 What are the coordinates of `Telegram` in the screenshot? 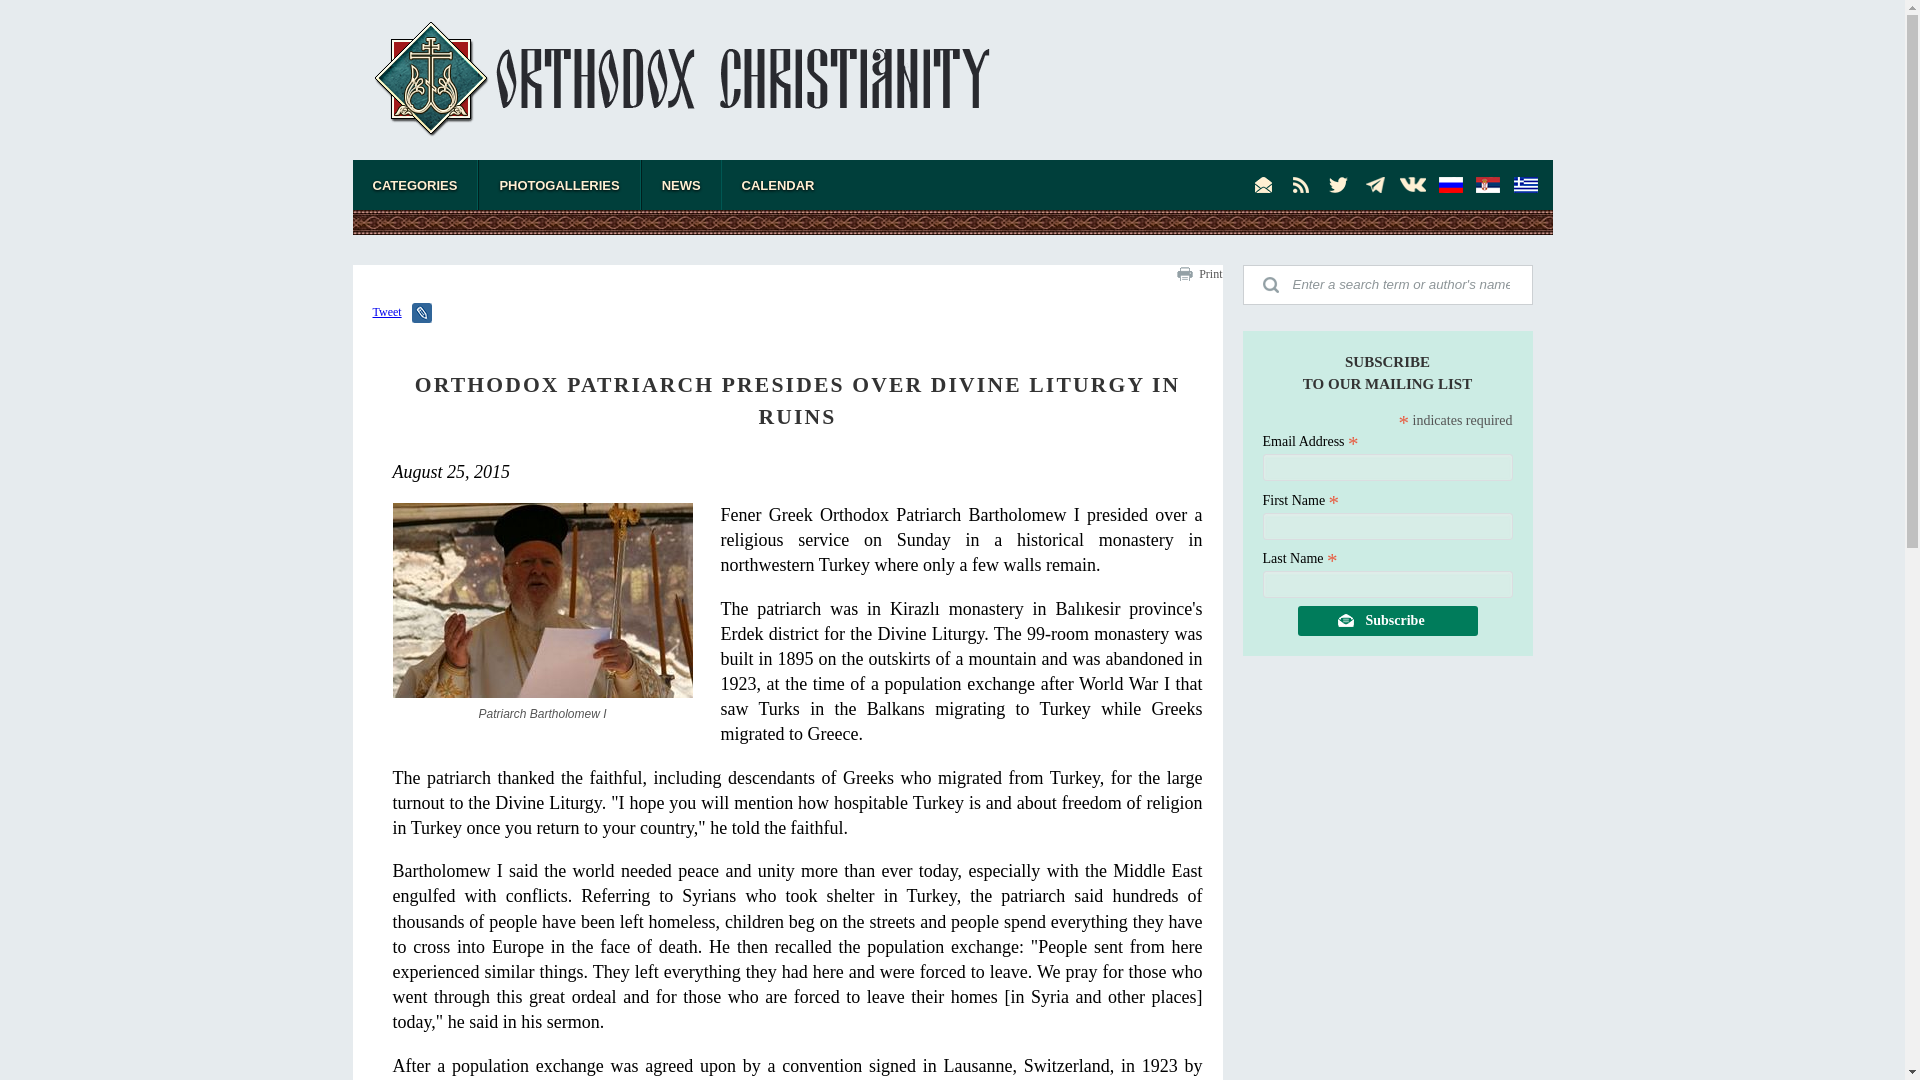 It's located at (1376, 184).